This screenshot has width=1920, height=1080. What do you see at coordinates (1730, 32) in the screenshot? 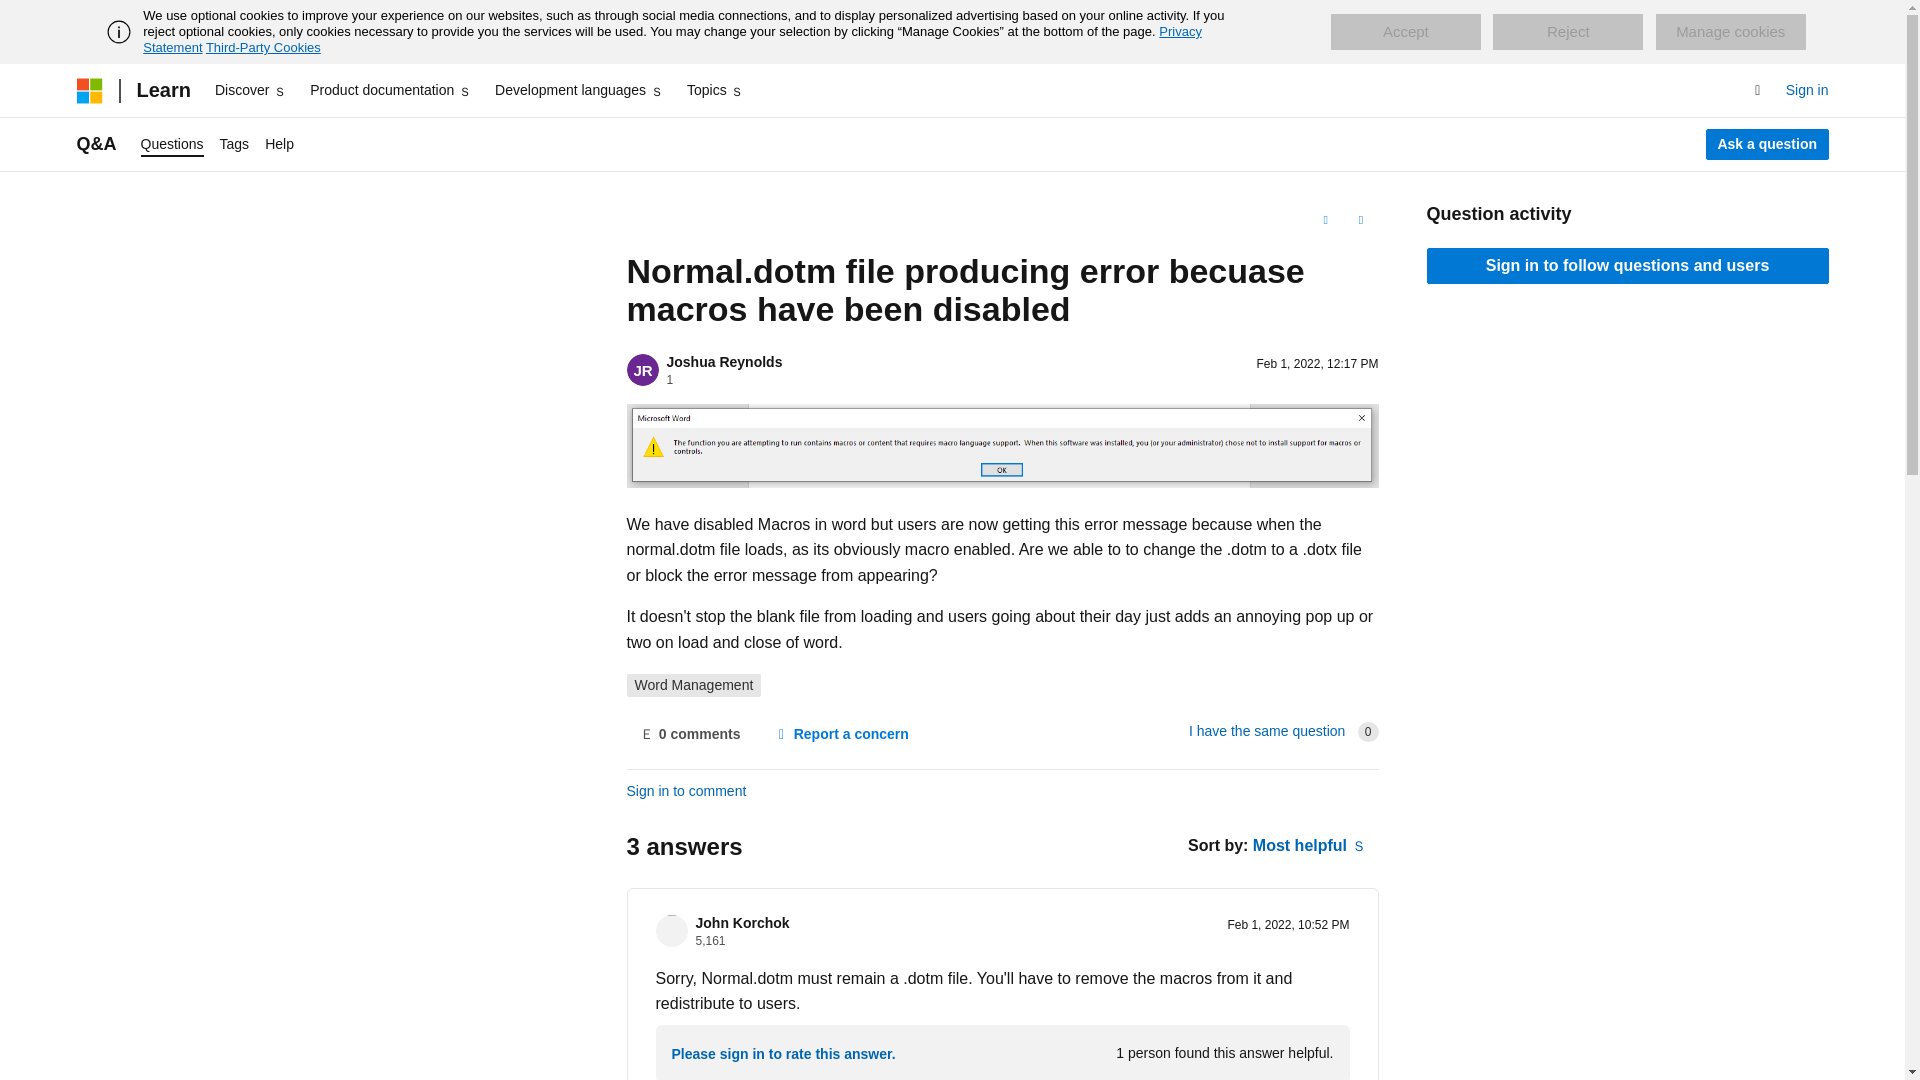
I see `Manage cookies` at bounding box center [1730, 32].